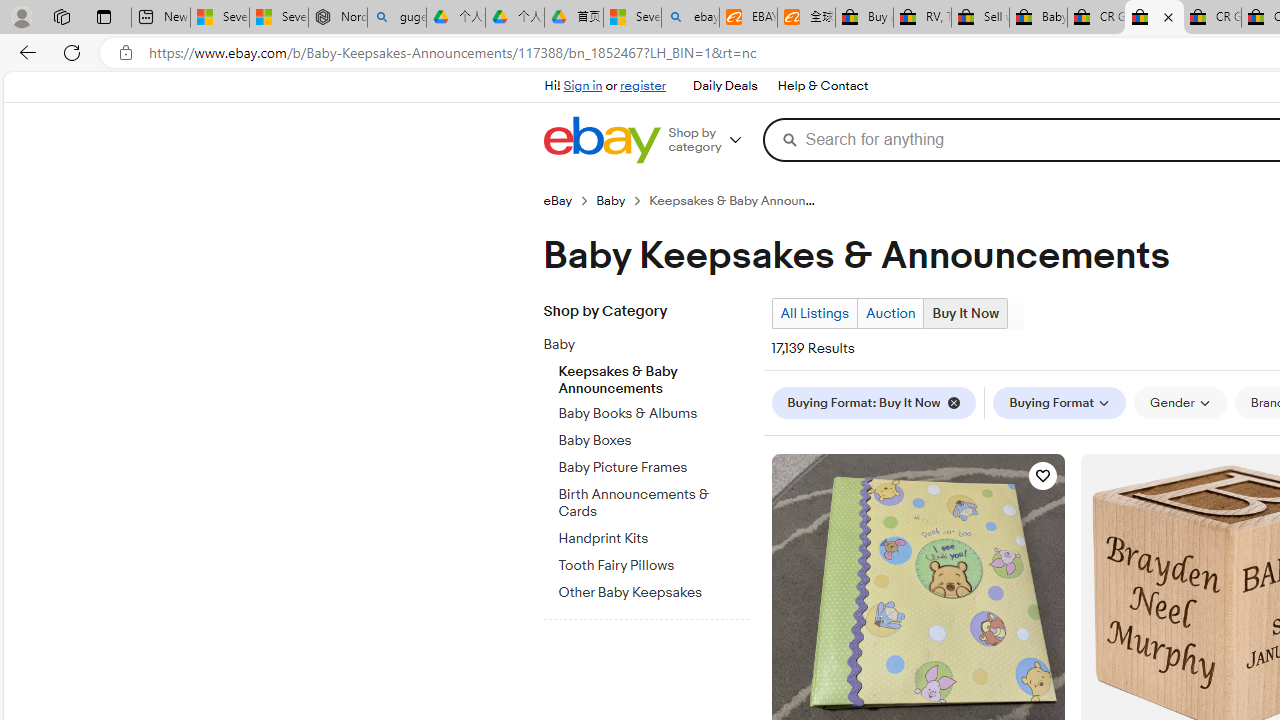 This screenshot has height=720, width=1280. I want to click on eBay Home, so click(601, 140).